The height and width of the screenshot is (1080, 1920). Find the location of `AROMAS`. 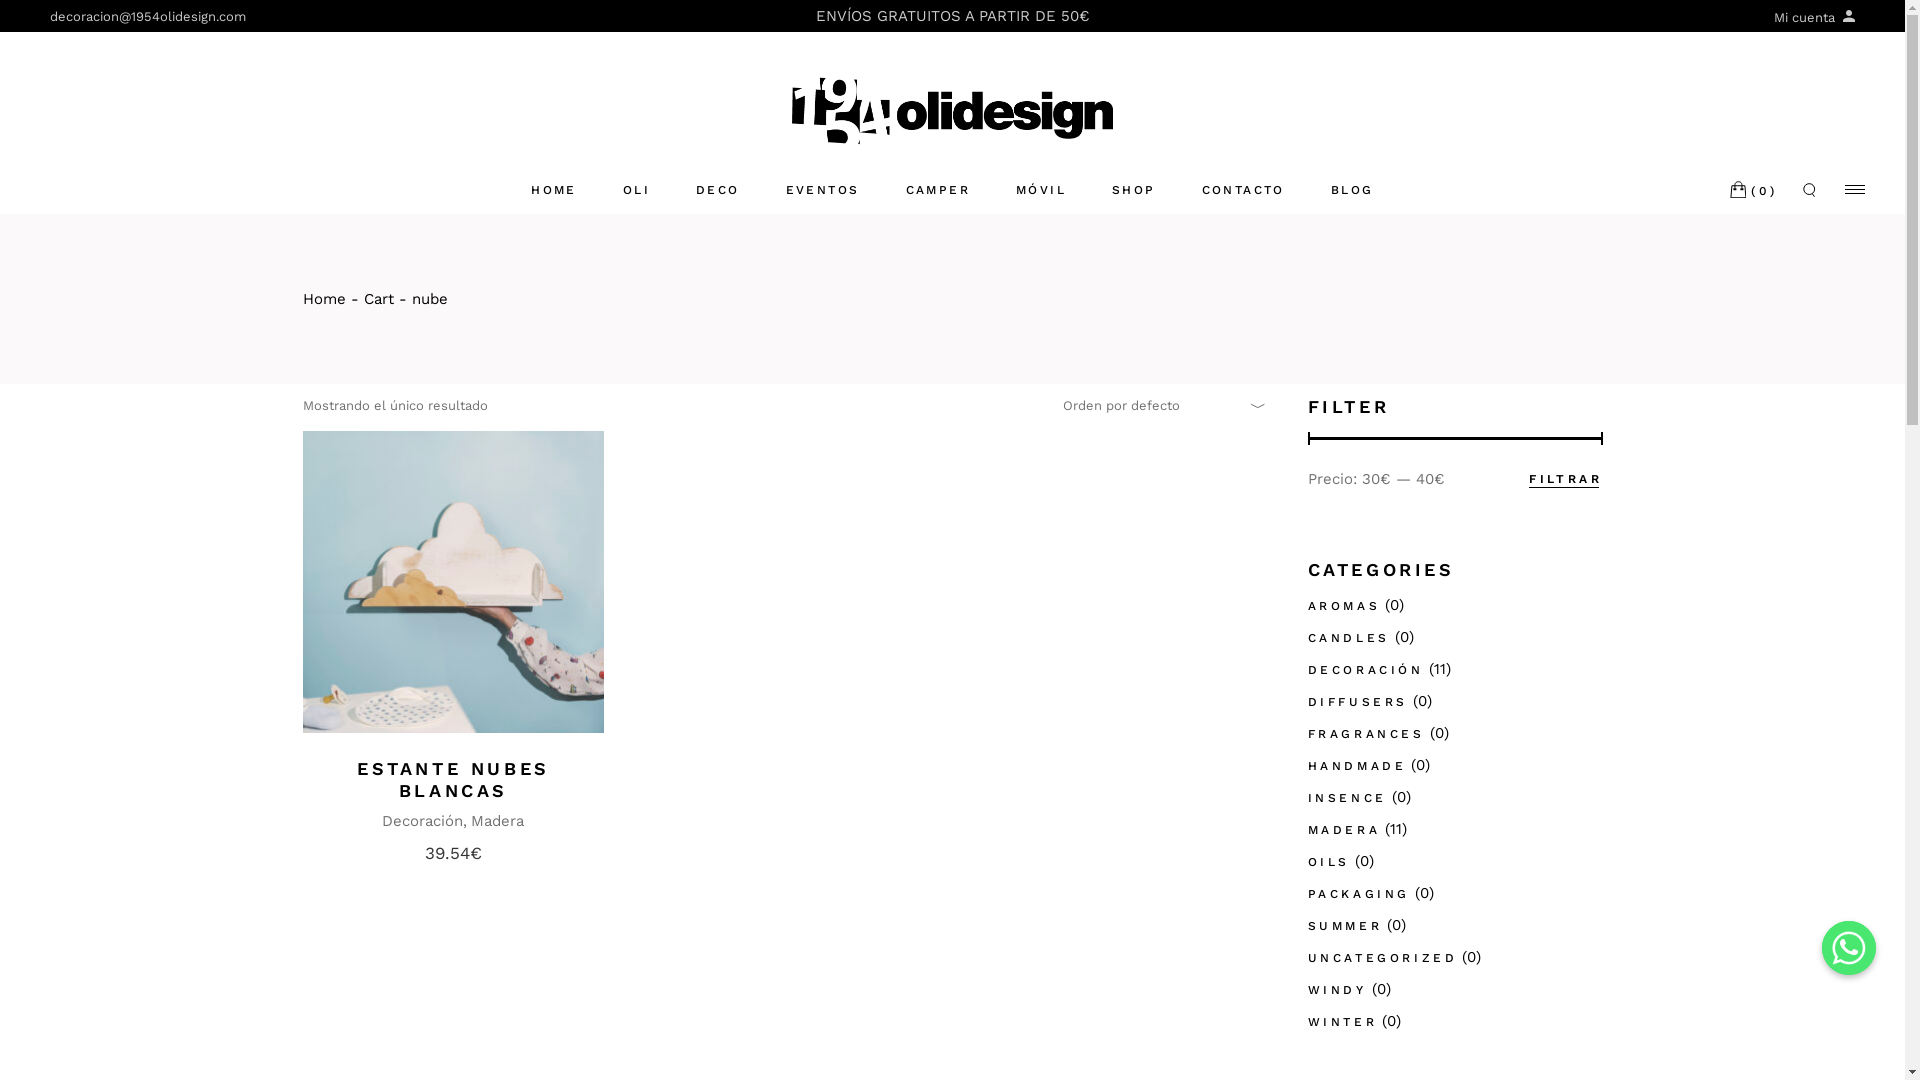

AROMAS is located at coordinates (1344, 606).